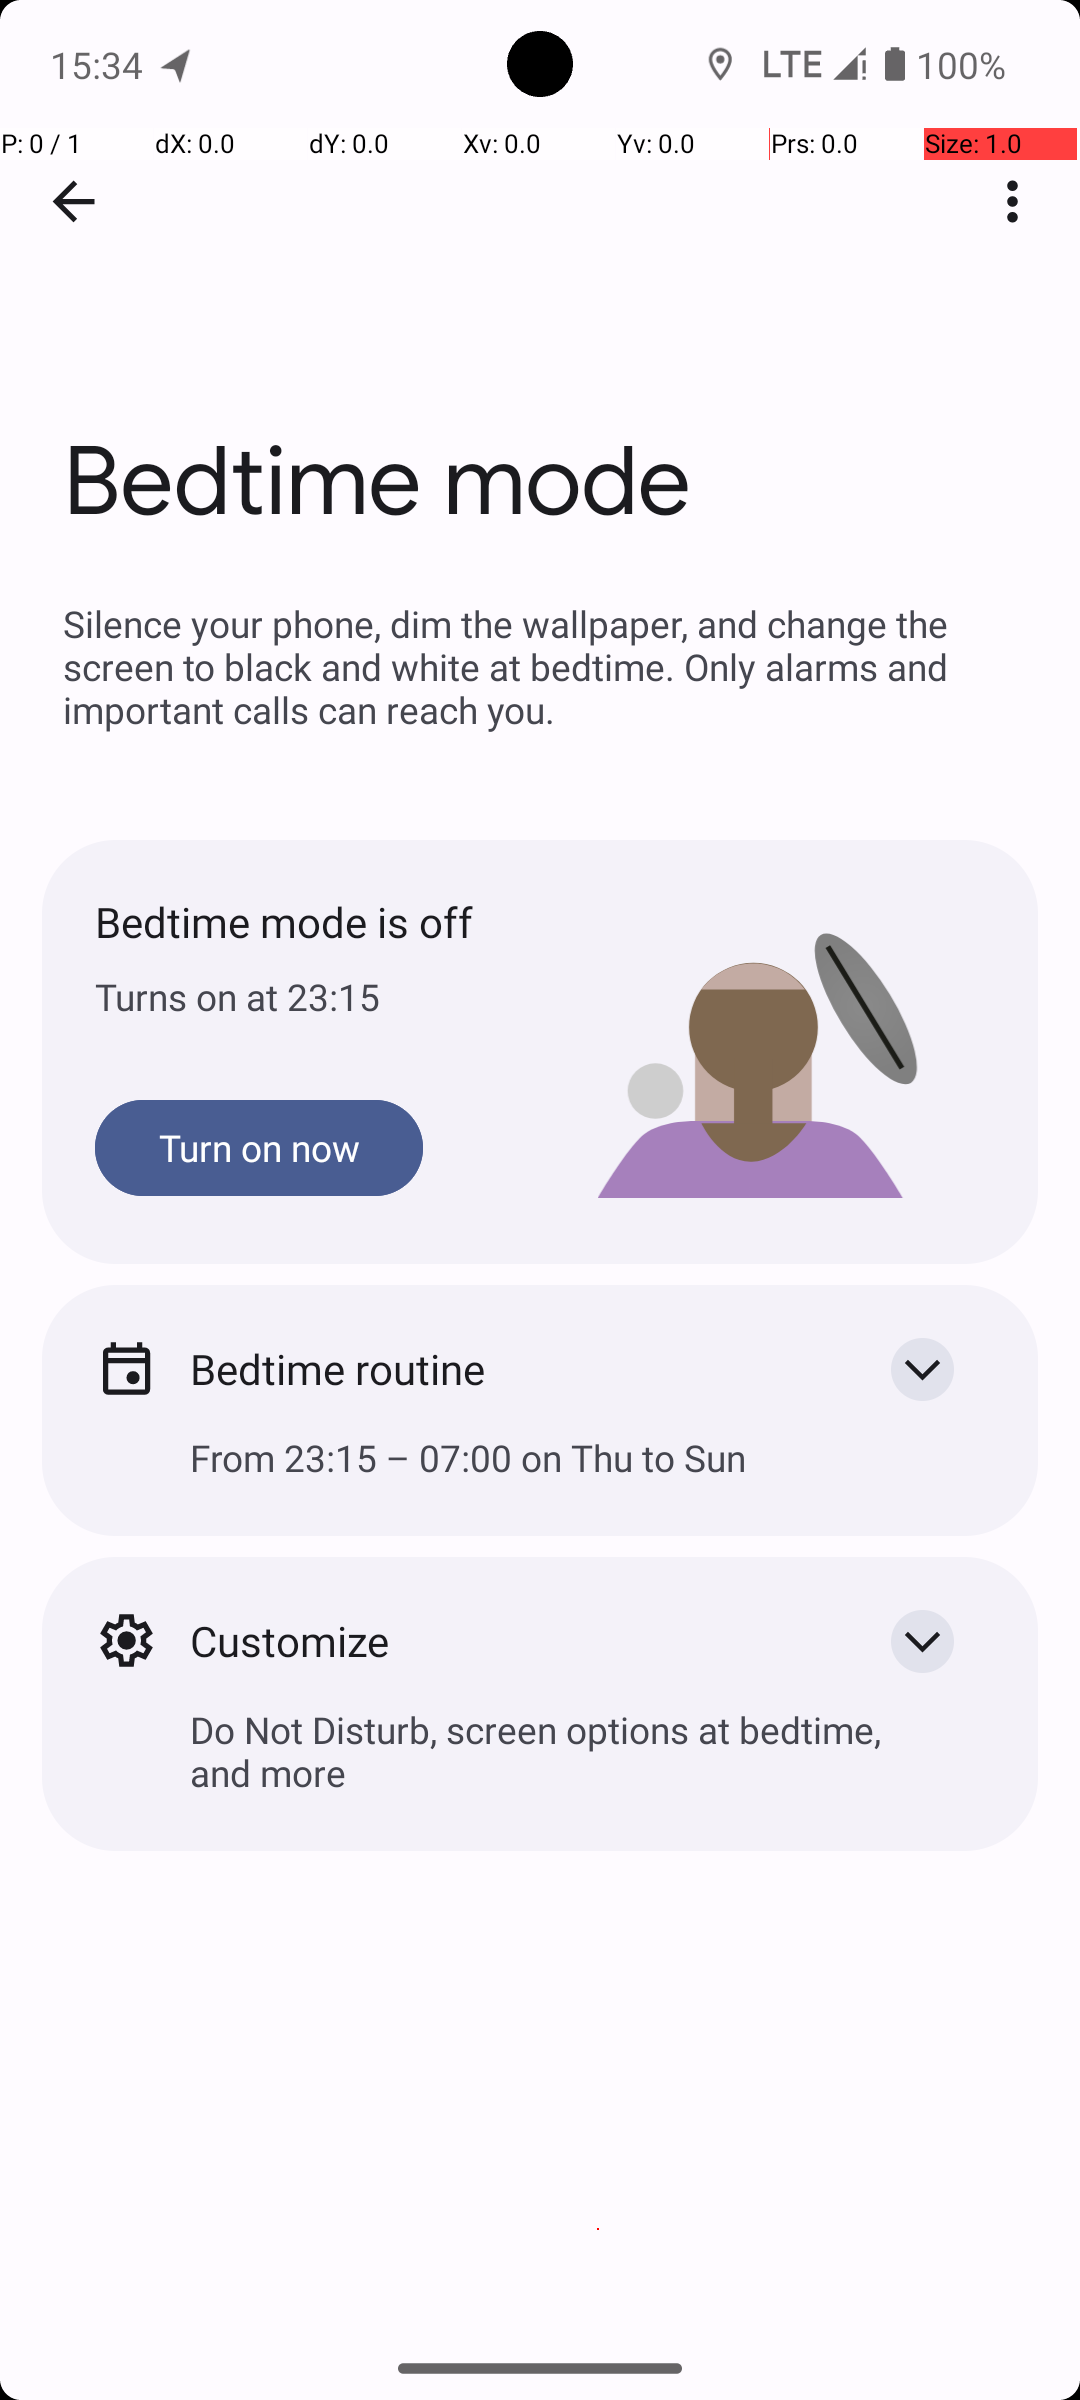 The image size is (1080, 2400). Describe the element at coordinates (540, 1767) in the screenshot. I see `Do Not Disturb, screen options at bedtime, and more` at that location.